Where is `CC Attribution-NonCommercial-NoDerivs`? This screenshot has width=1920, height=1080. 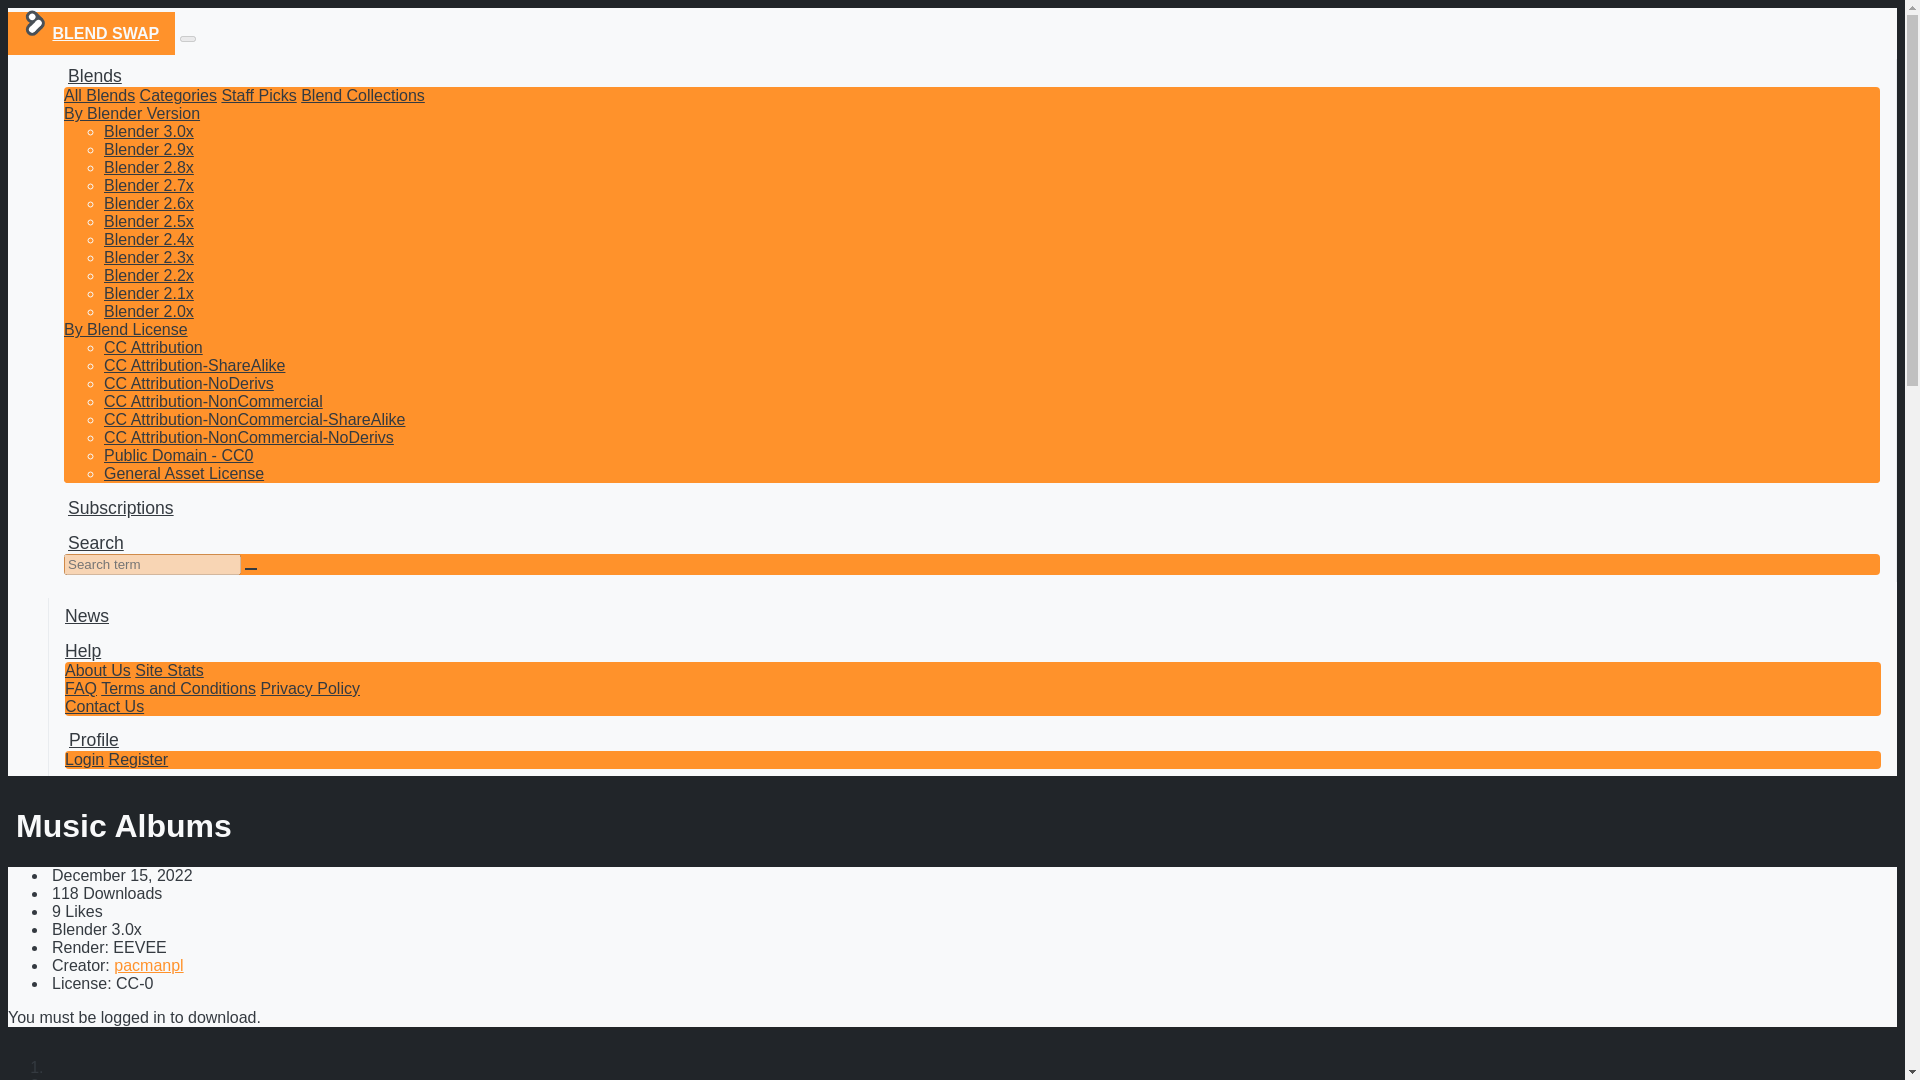
CC Attribution-NonCommercial-NoDerivs is located at coordinates (248, 437).